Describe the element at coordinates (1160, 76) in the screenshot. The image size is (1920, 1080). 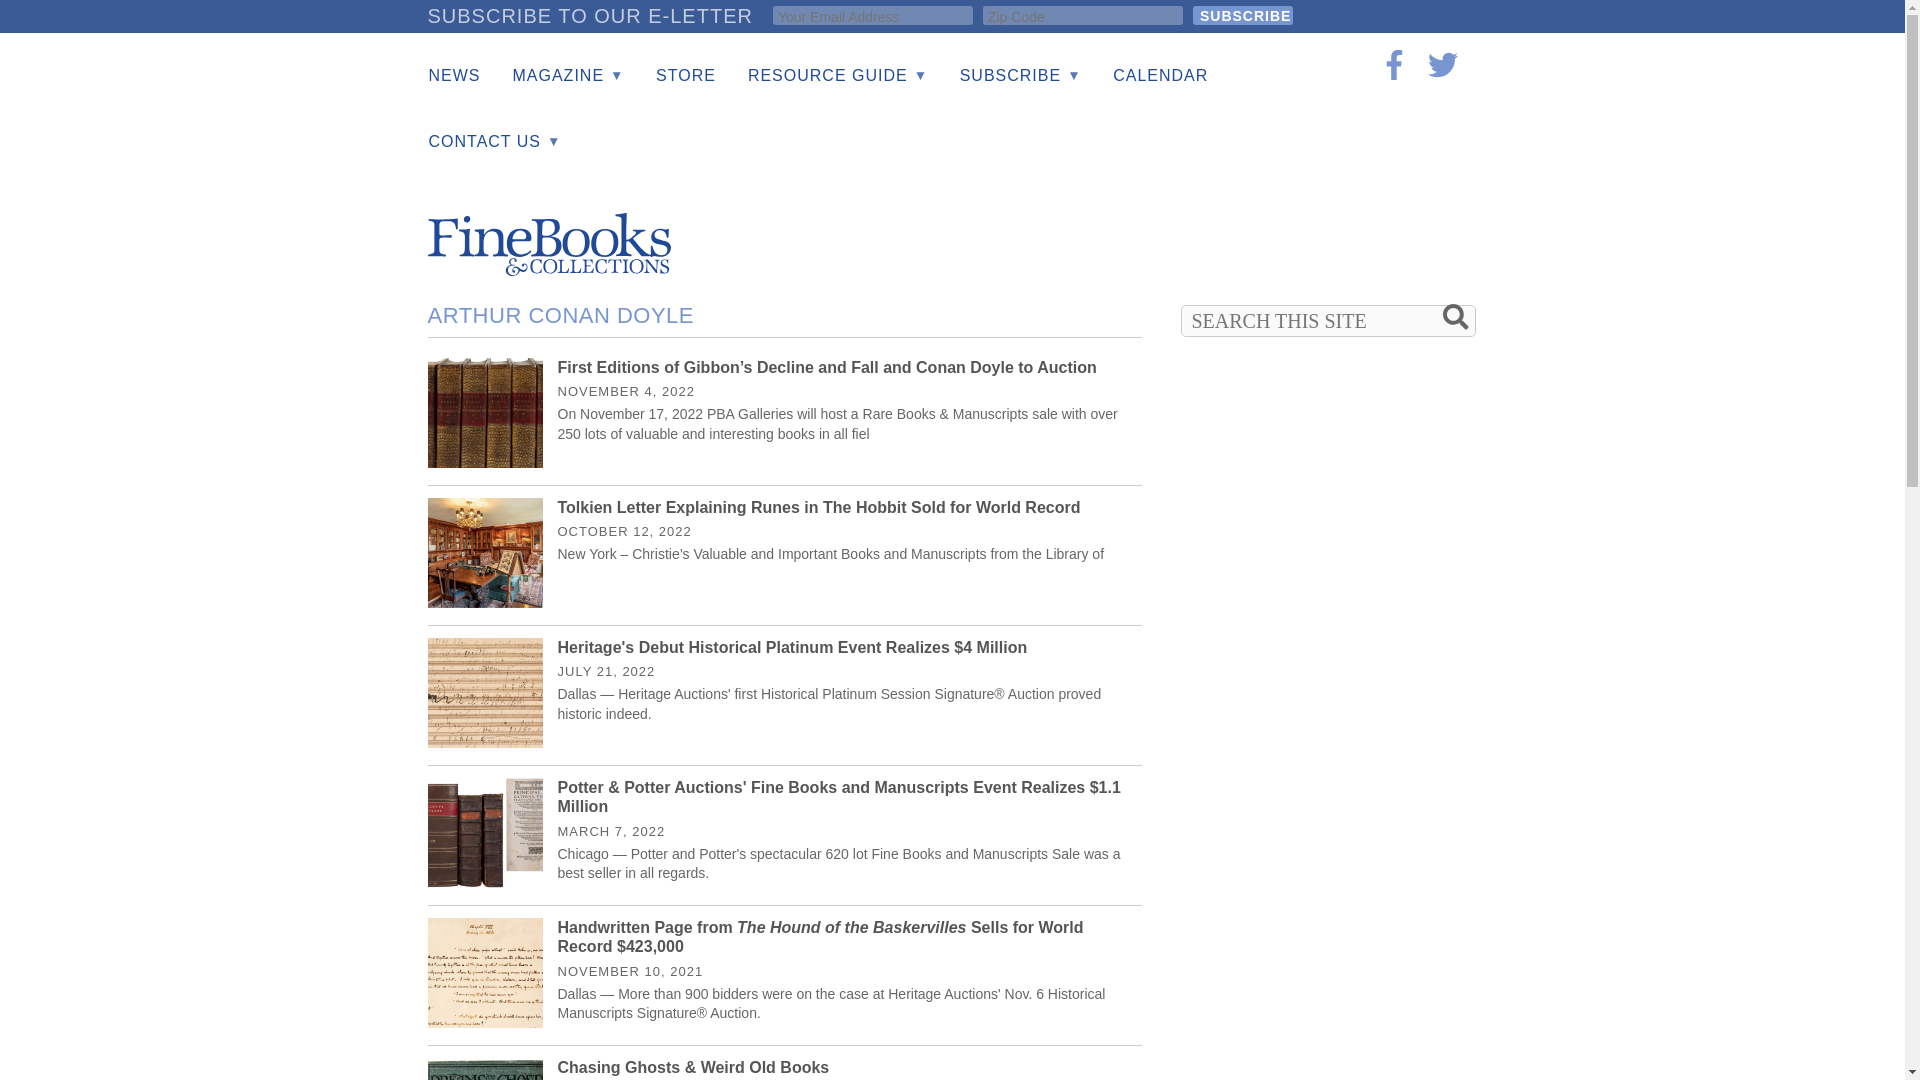
I see `CALENDAR` at that location.